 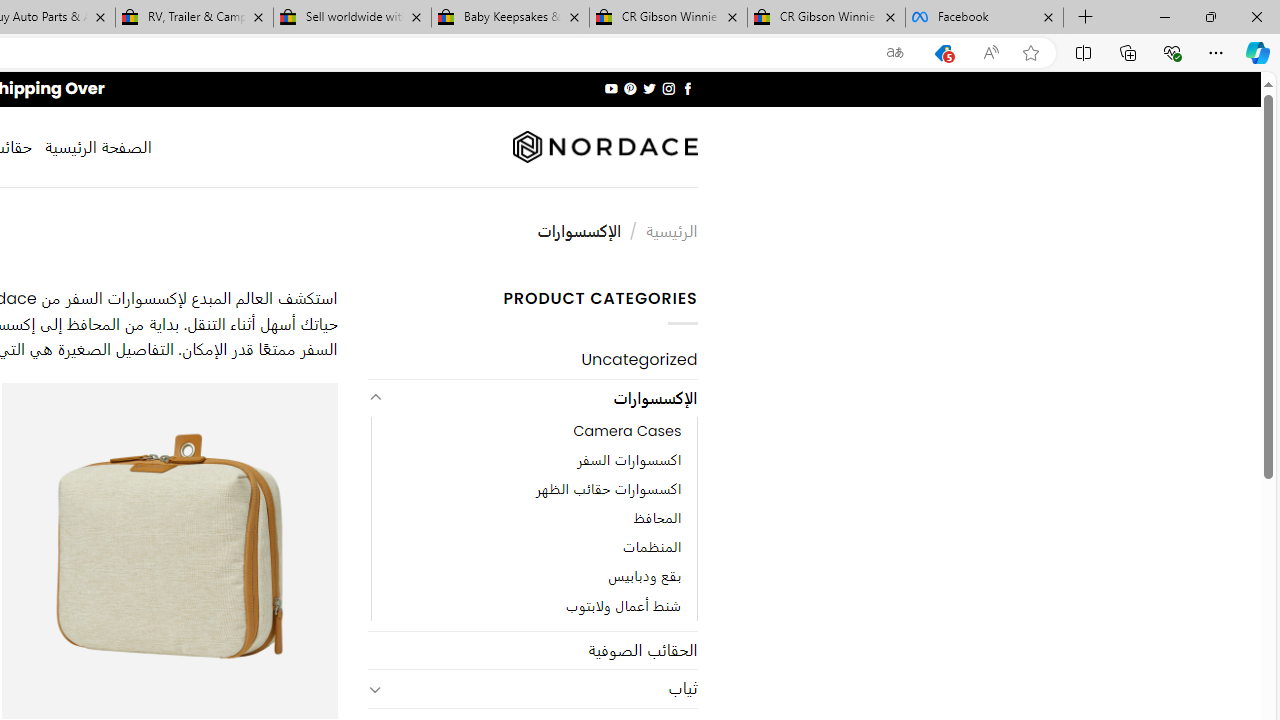 What do you see at coordinates (1048, 16) in the screenshot?
I see `Close tab` at bounding box center [1048, 16].